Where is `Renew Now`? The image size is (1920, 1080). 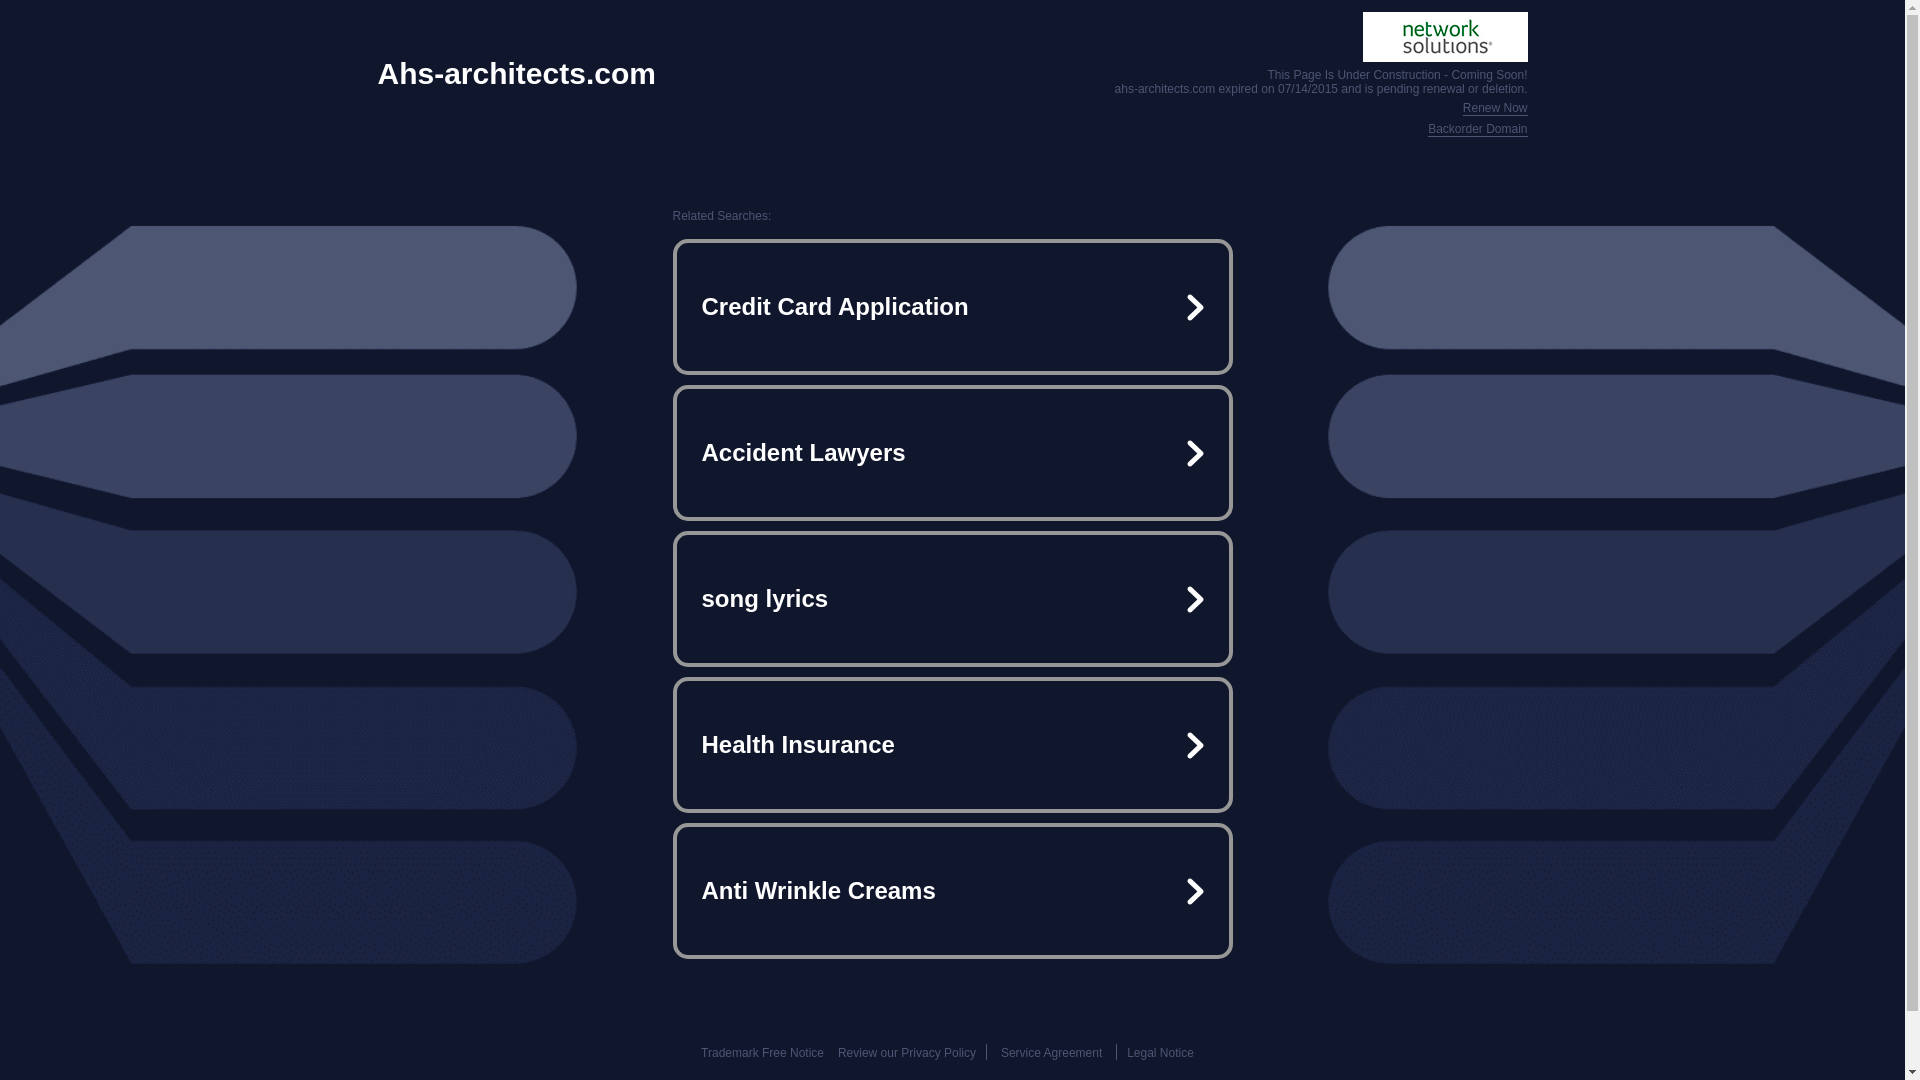 Renew Now is located at coordinates (1496, 108).